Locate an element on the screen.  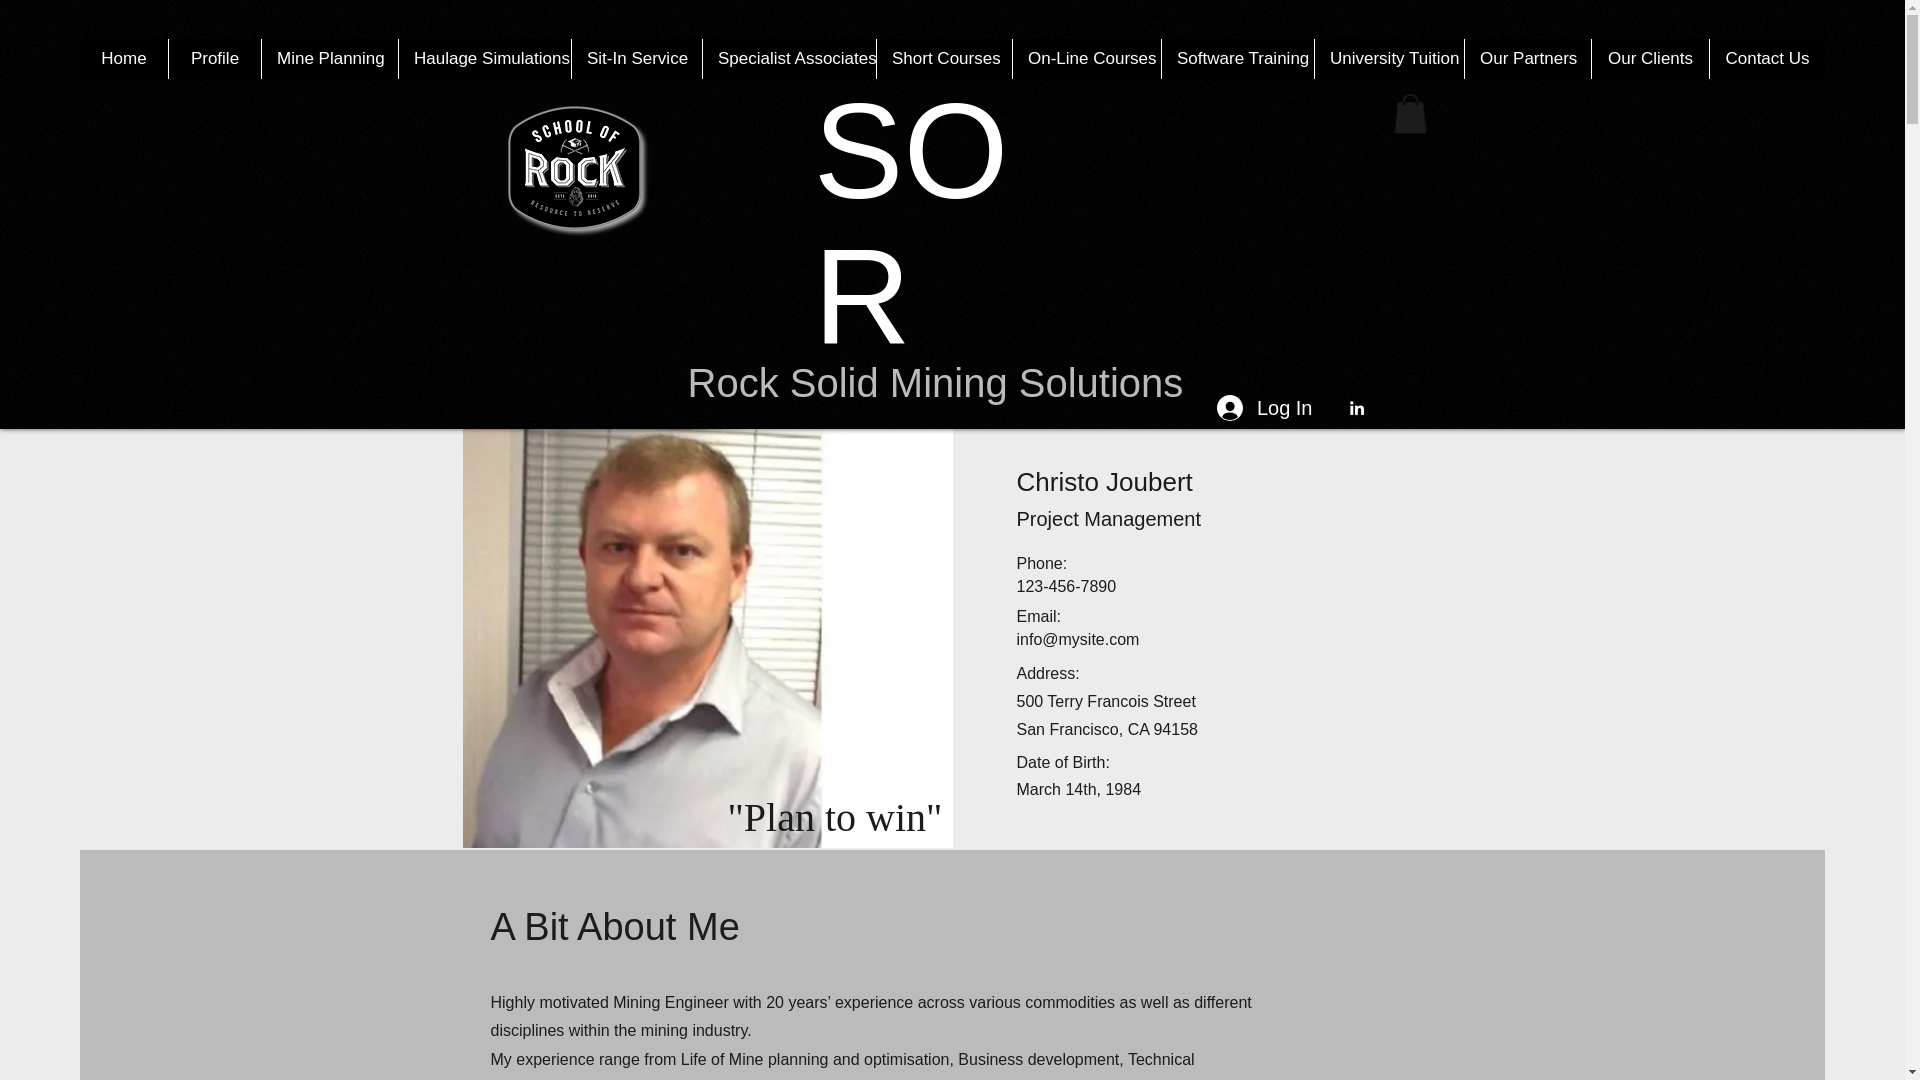
Log In is located at coordinates (1264, 407).